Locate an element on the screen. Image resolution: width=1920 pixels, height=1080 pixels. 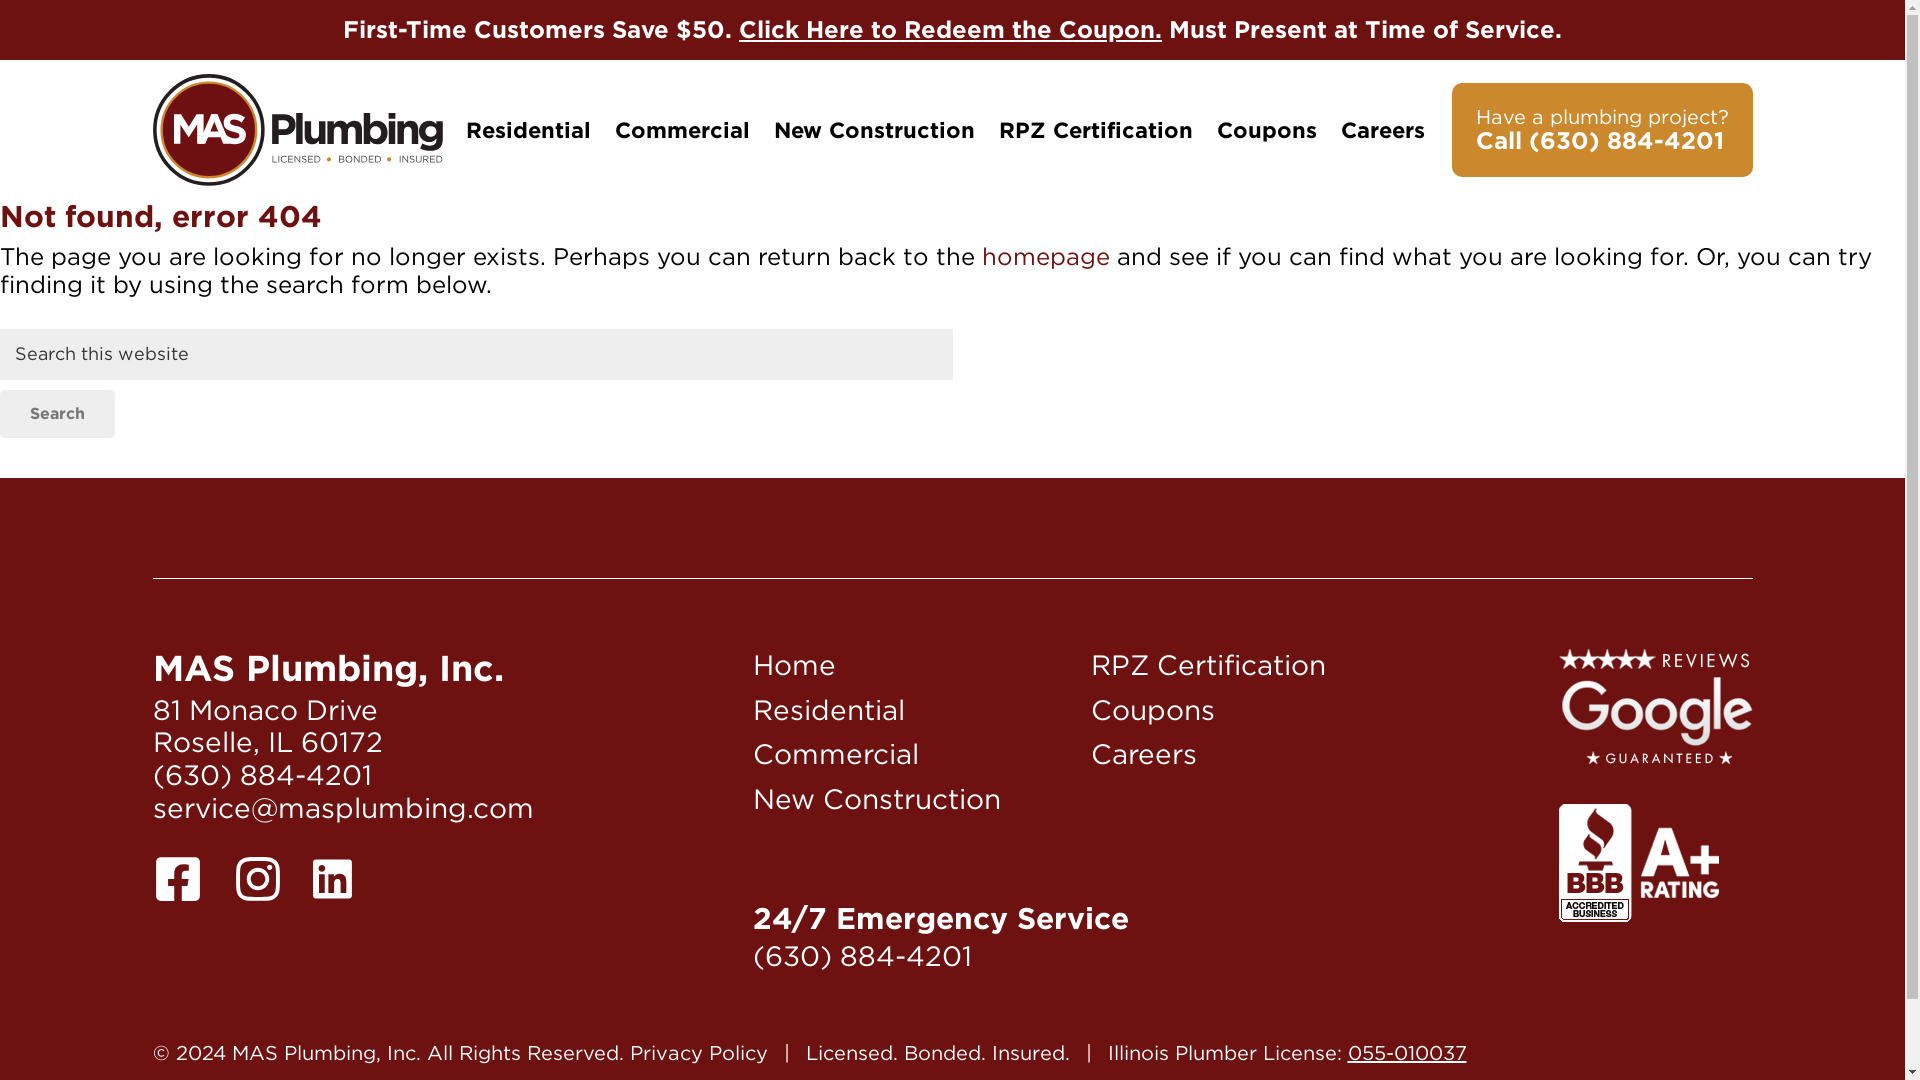
New Construction is located at coordinates (874, 130).